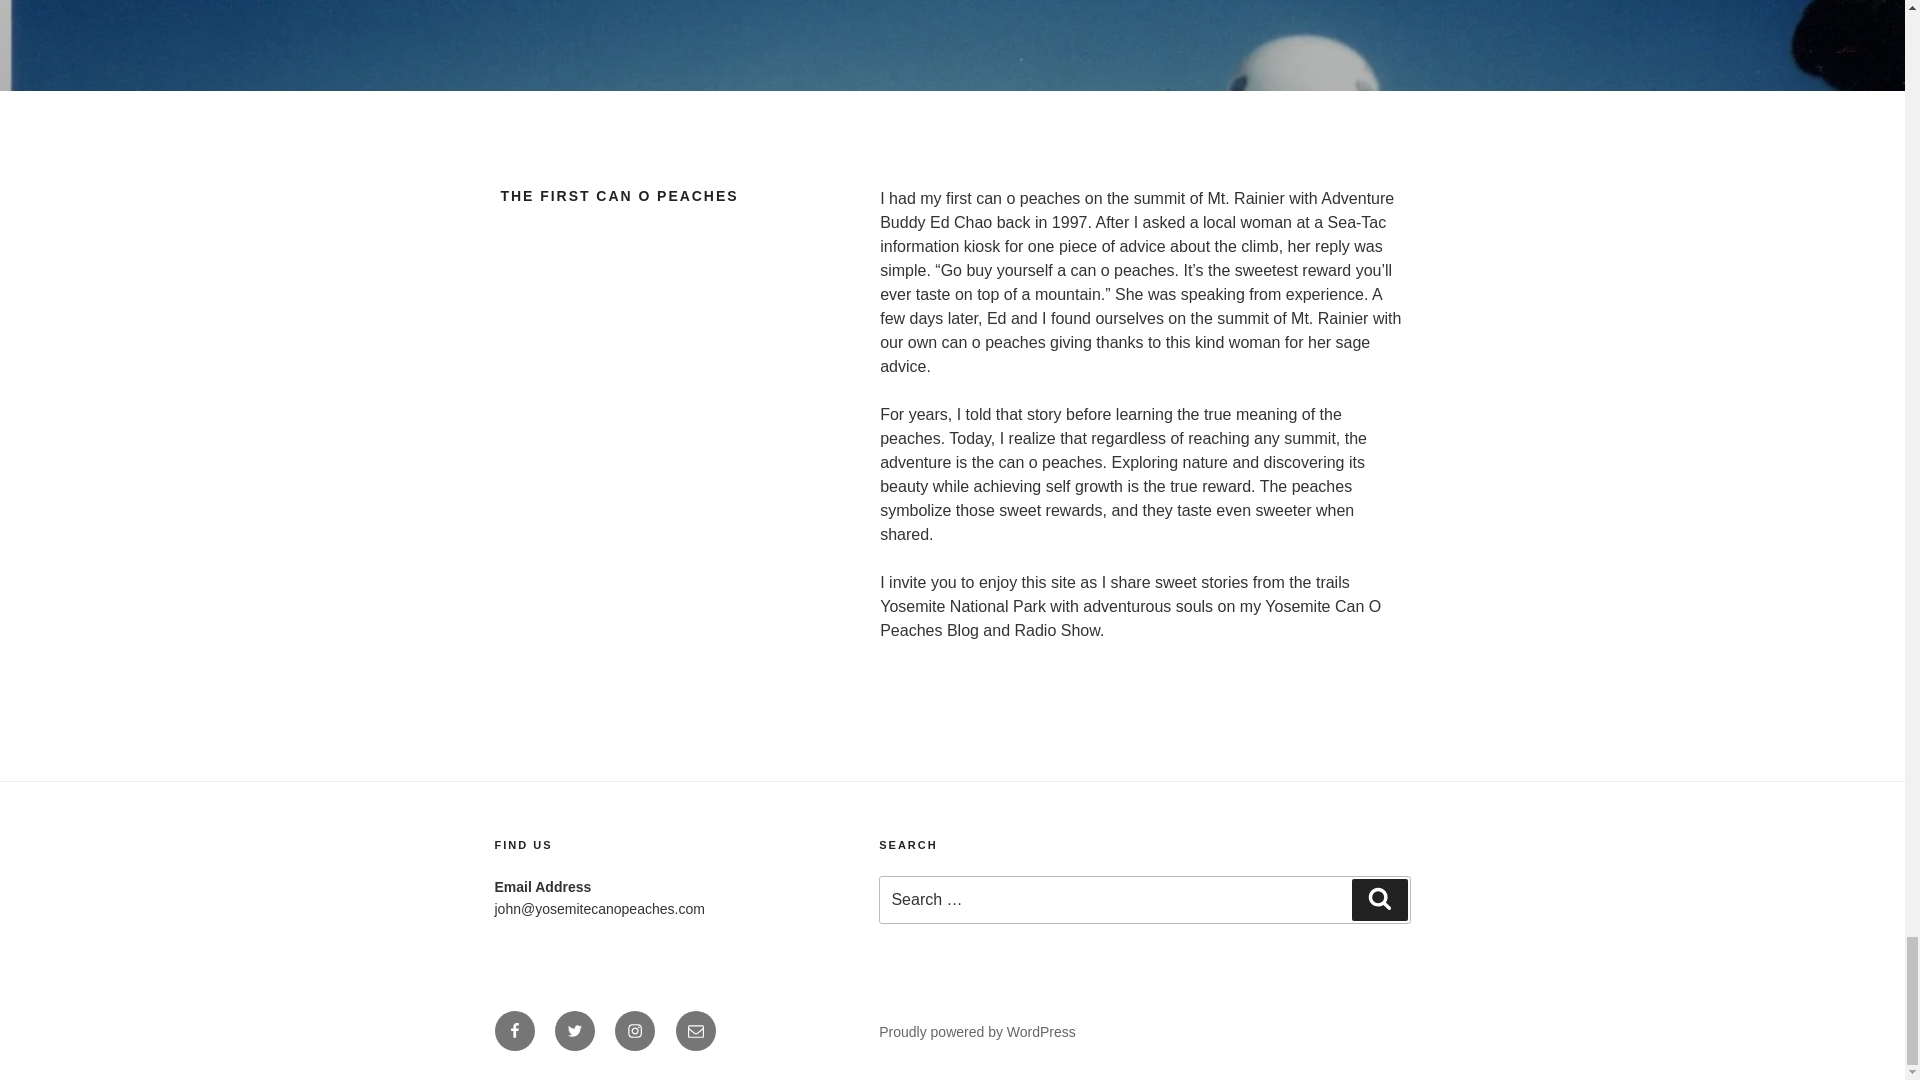 This screenshot has width=1920, height=1080. I want to click on Email, so click(696, 1030).